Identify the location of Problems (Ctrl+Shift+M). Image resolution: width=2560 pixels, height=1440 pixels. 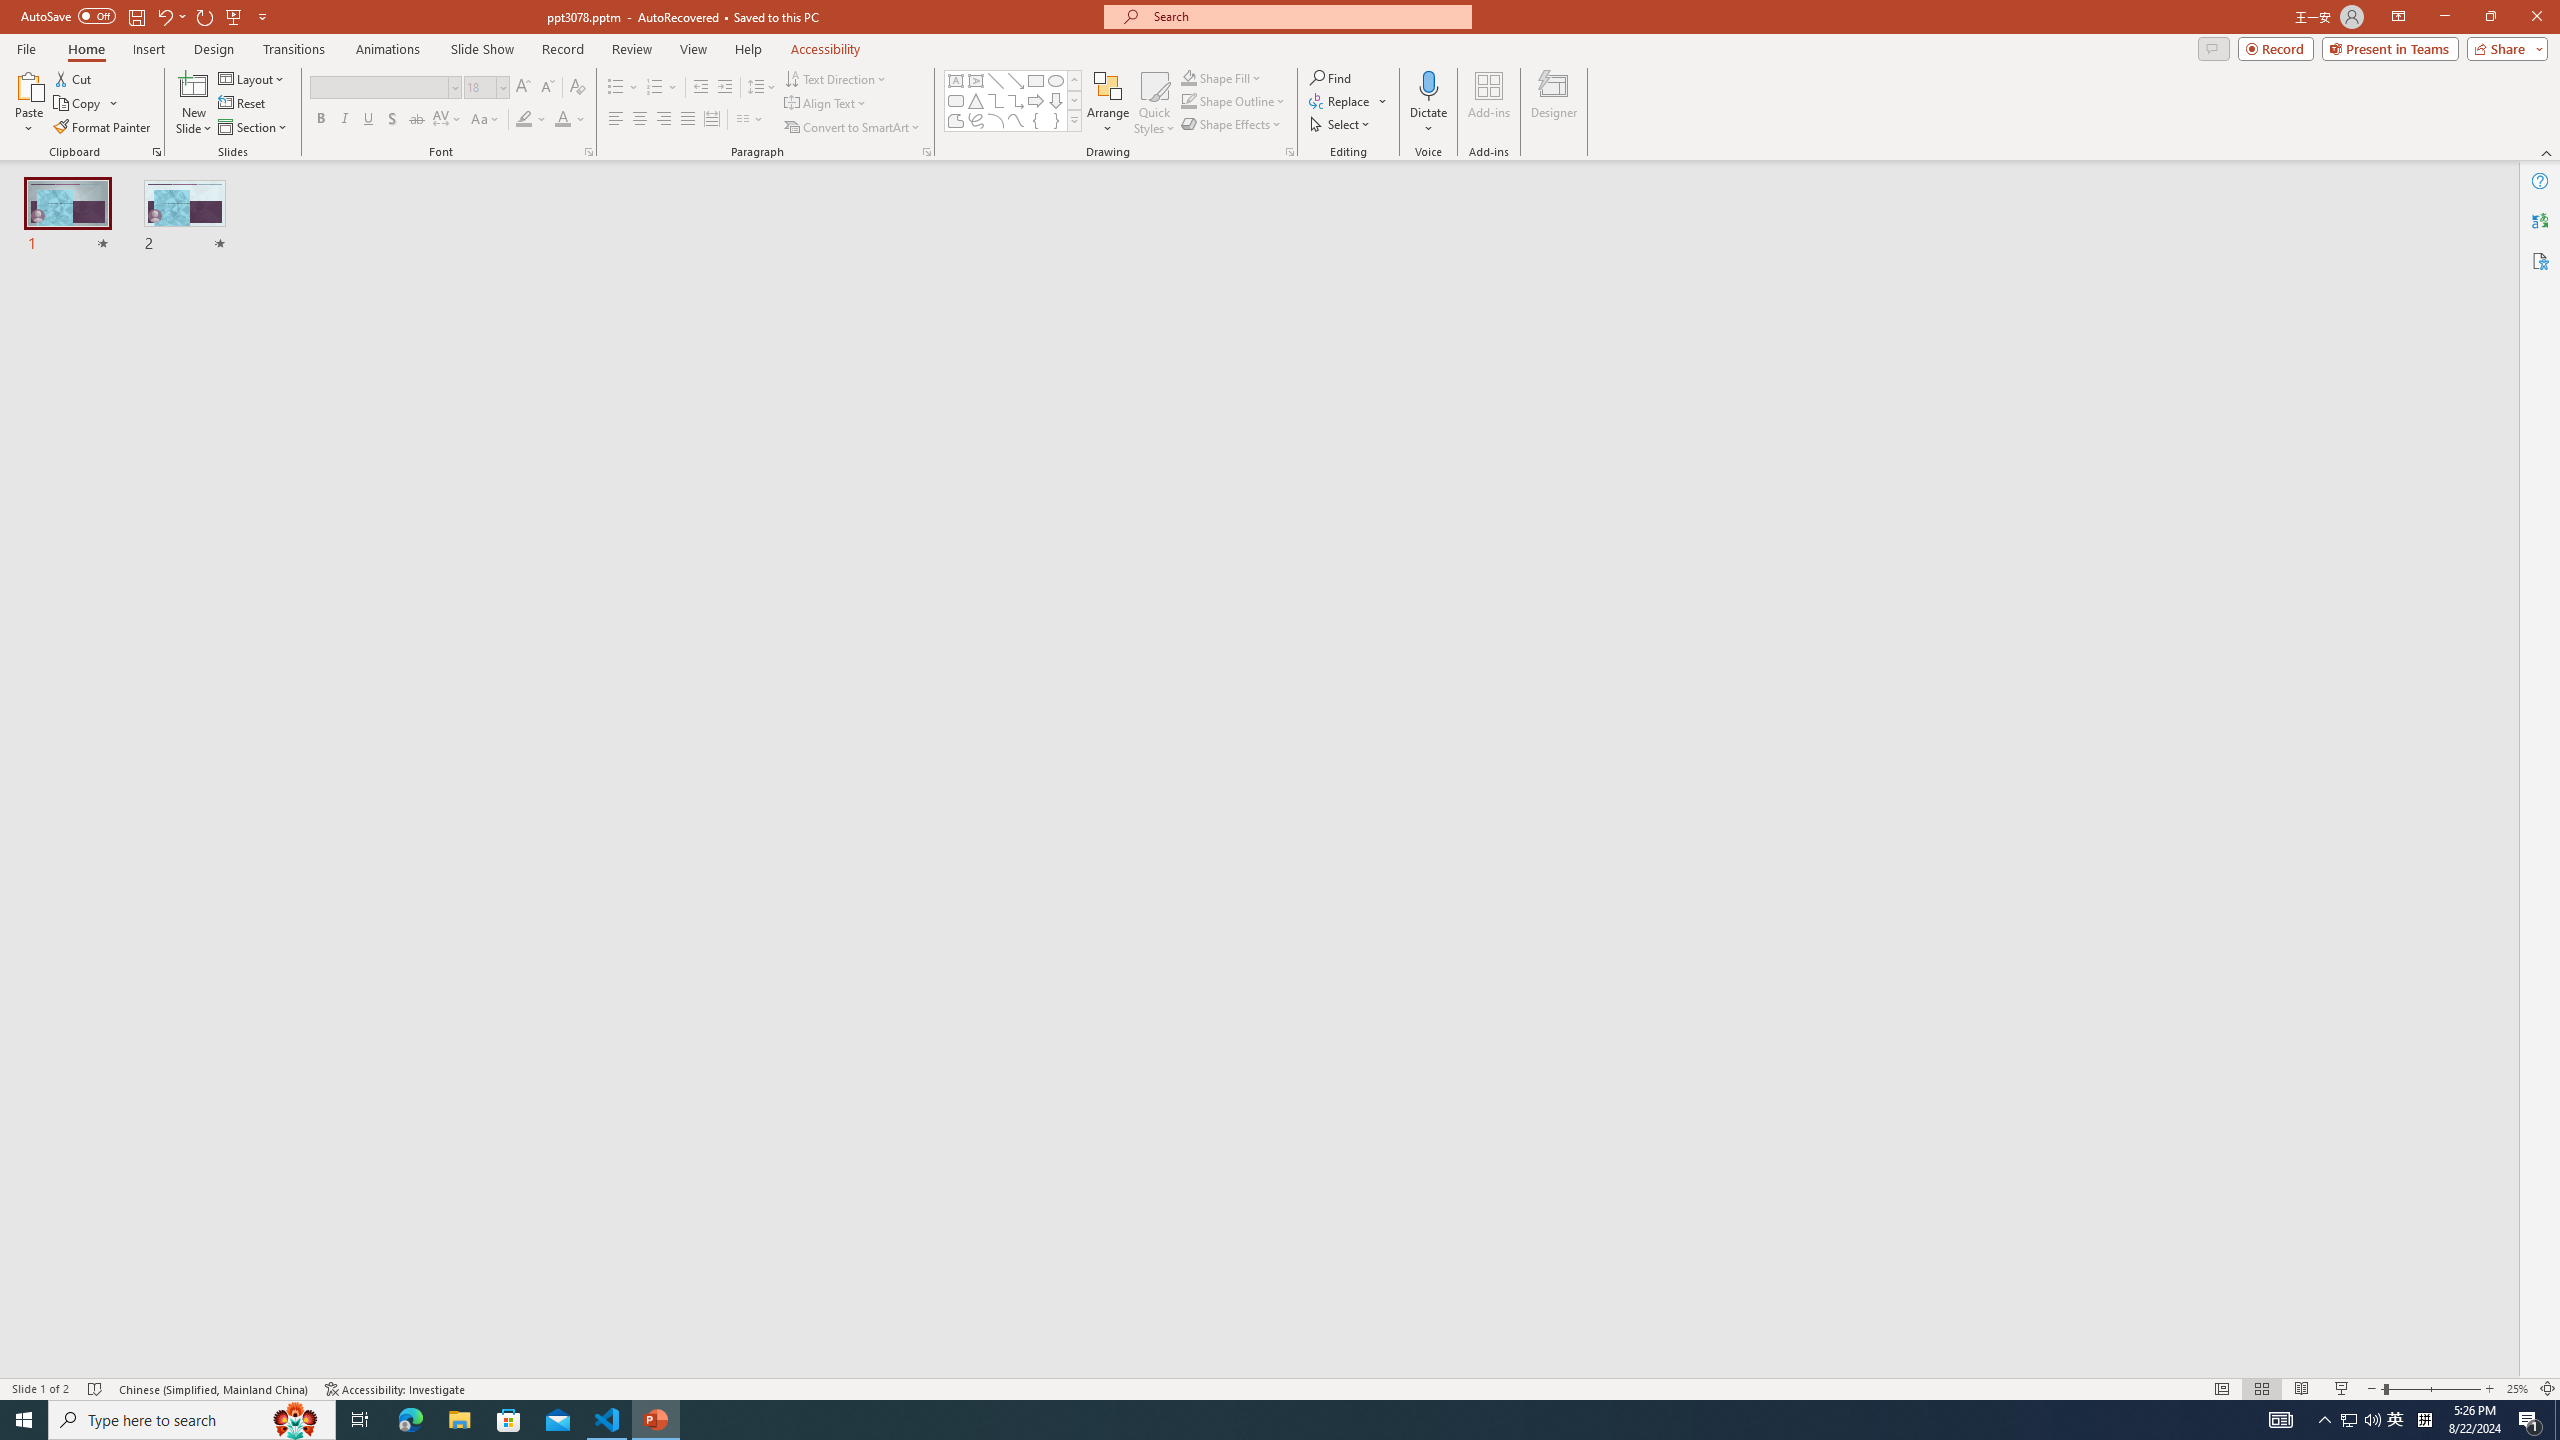
(570, 322).